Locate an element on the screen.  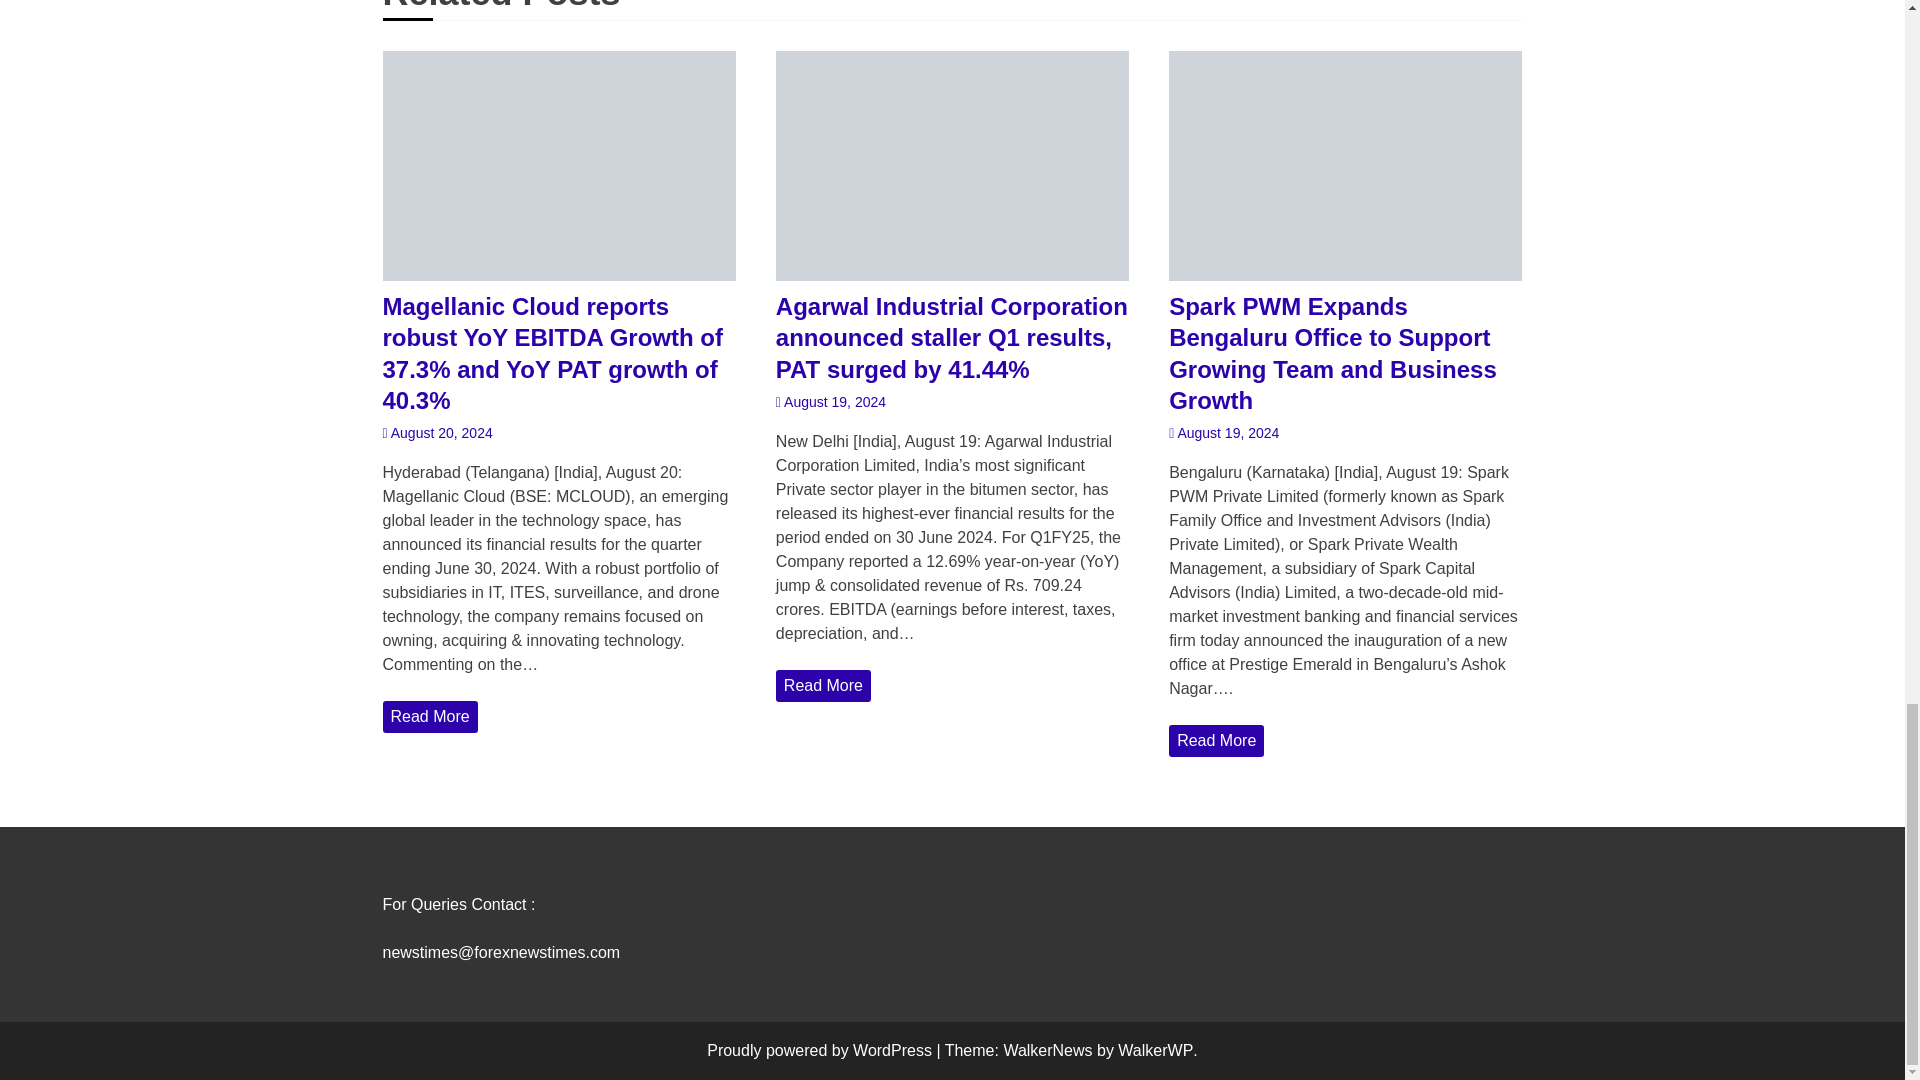
August 19, 2024 is located at coordinates (1224, 433).